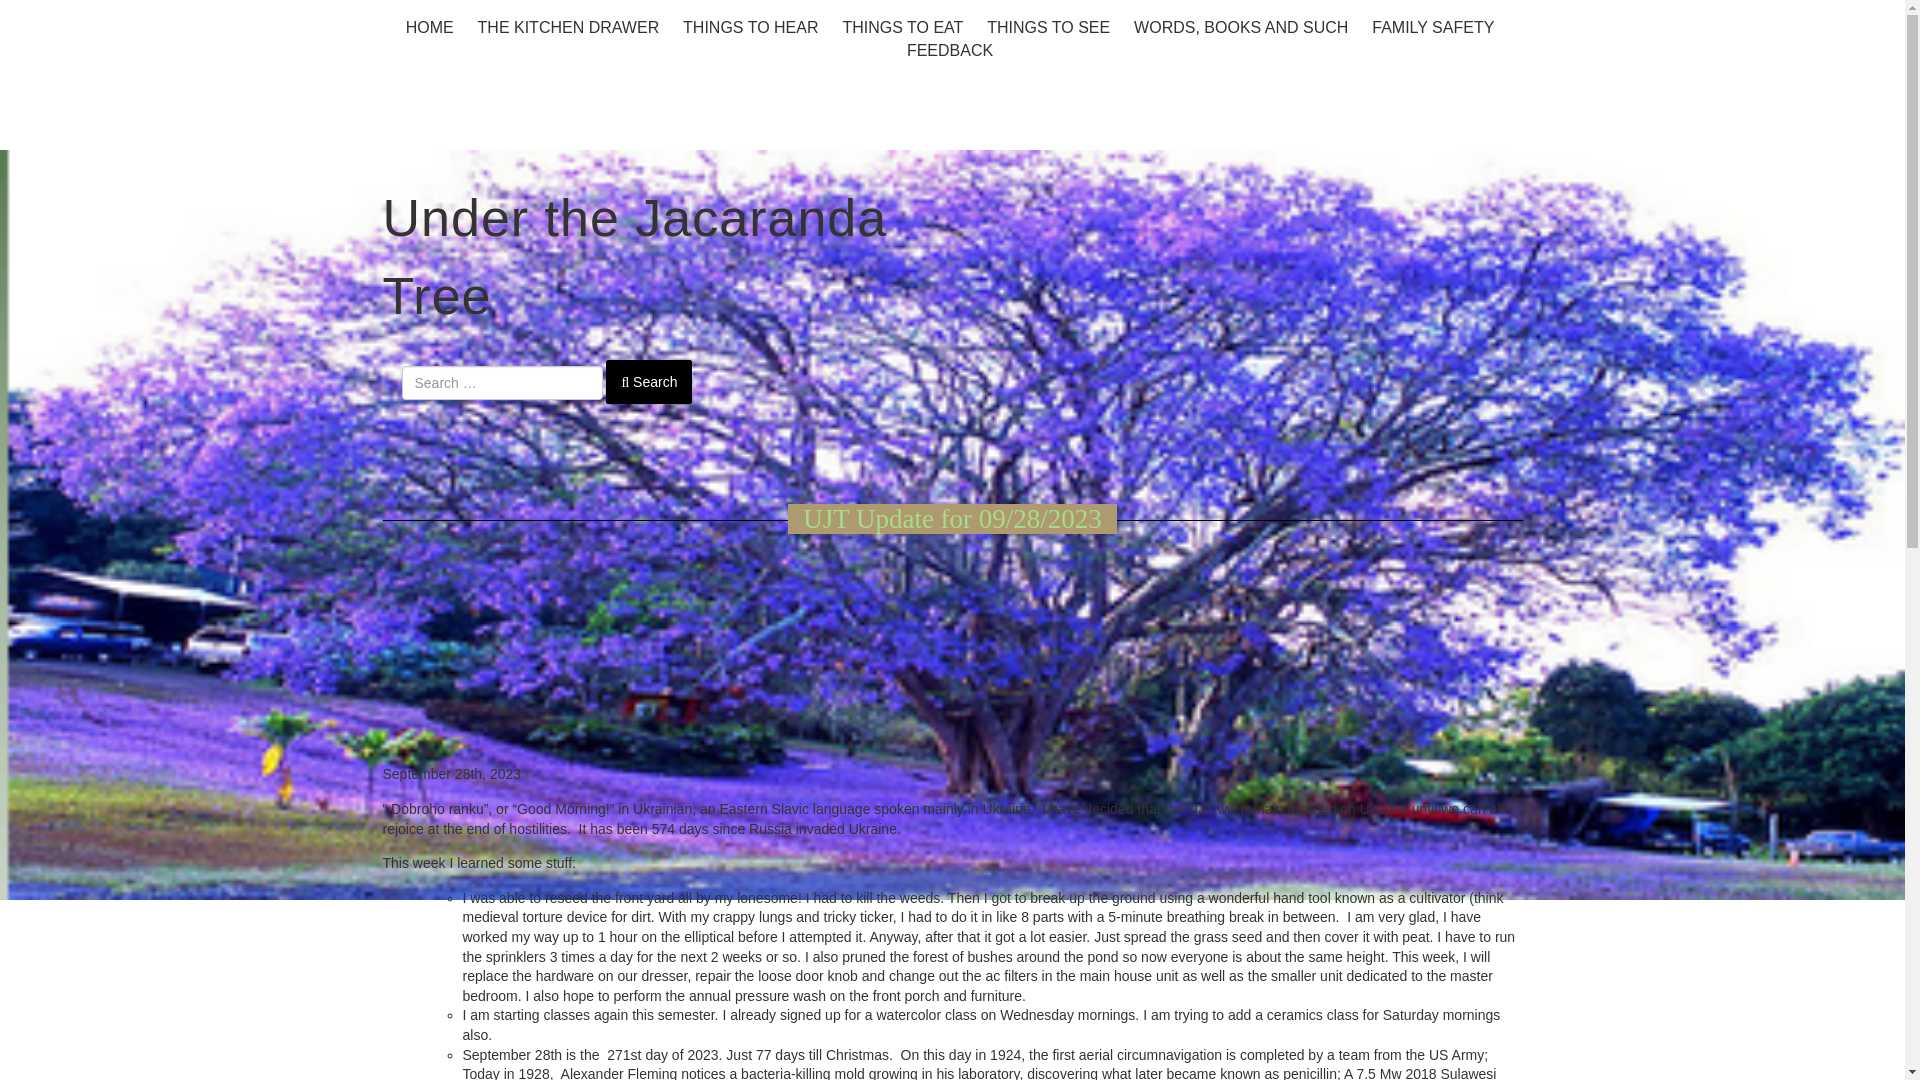  What do you see at coordinates (648, 381) in the screenshot?
I see ` Search` at bounding box center [648, 381].